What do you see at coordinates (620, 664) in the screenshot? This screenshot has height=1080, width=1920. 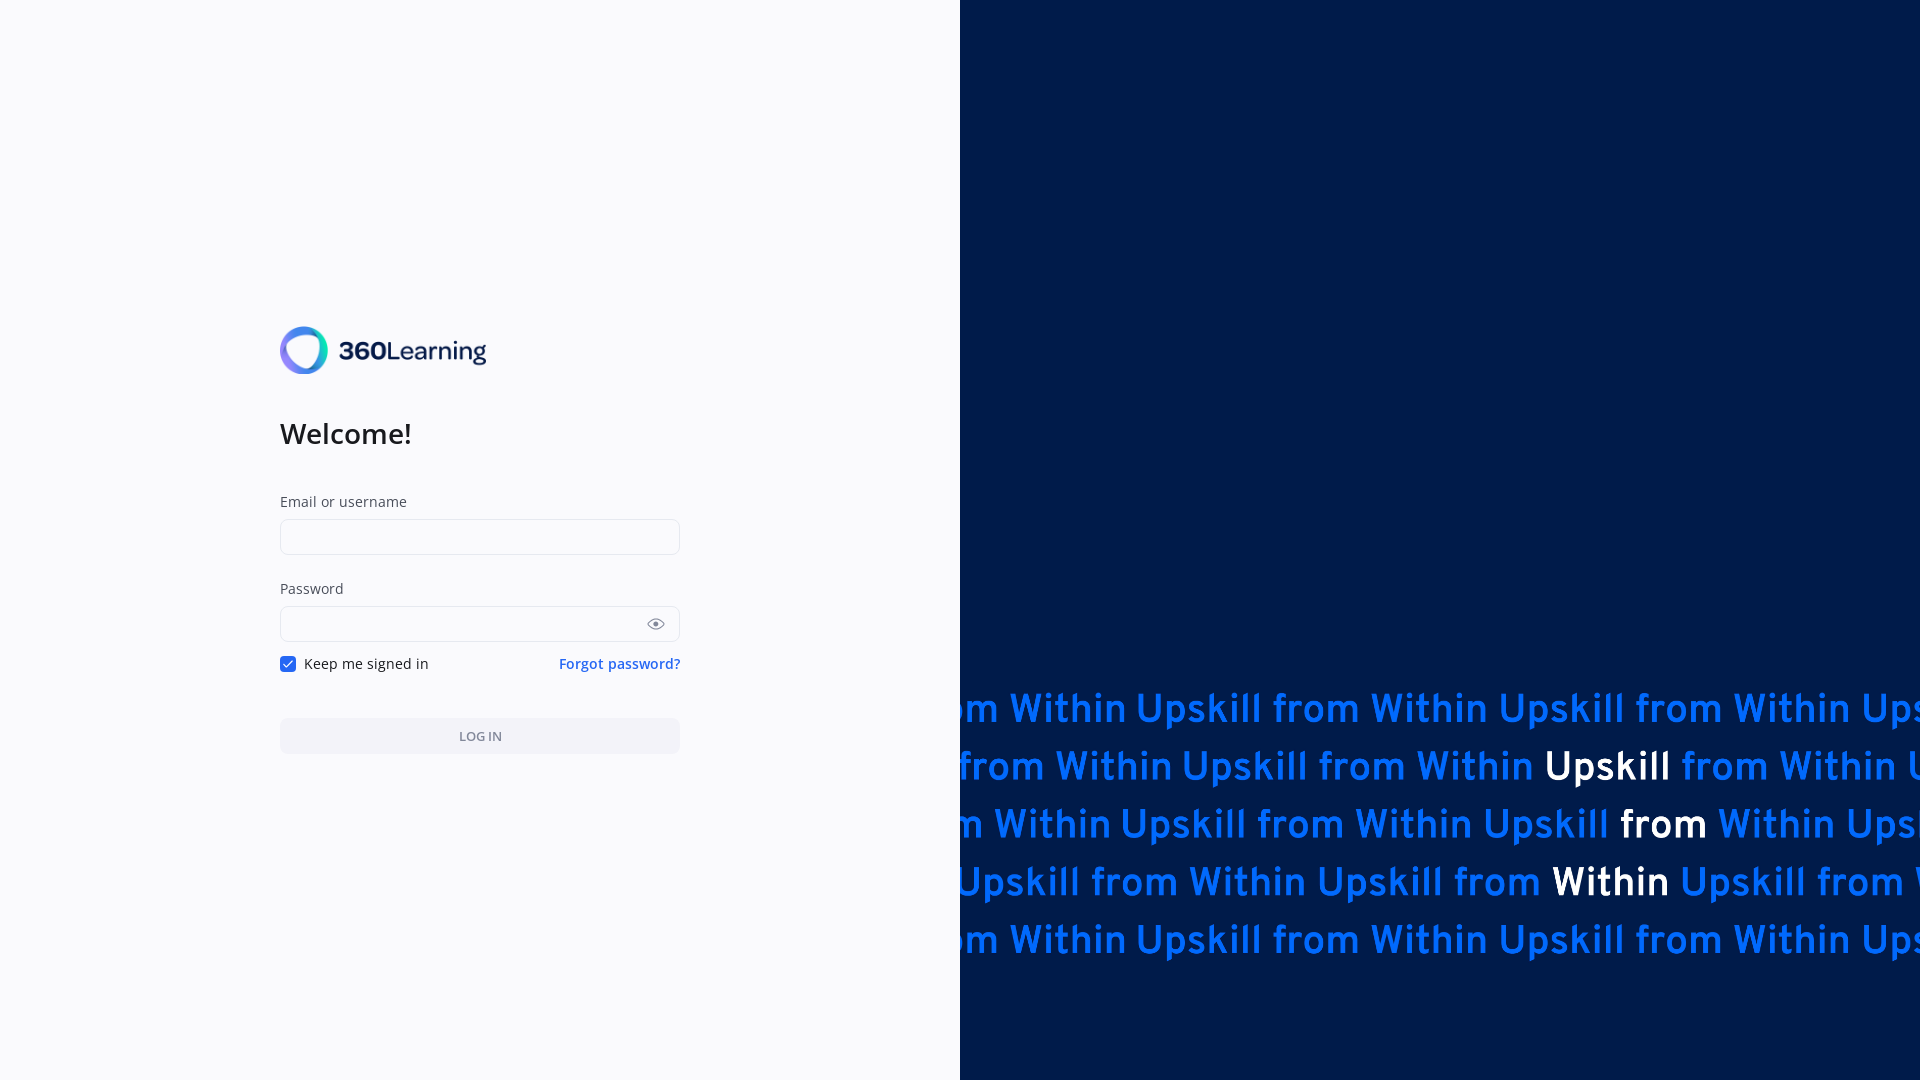 I see `Forgot password?` at bounding box center [620, 664].